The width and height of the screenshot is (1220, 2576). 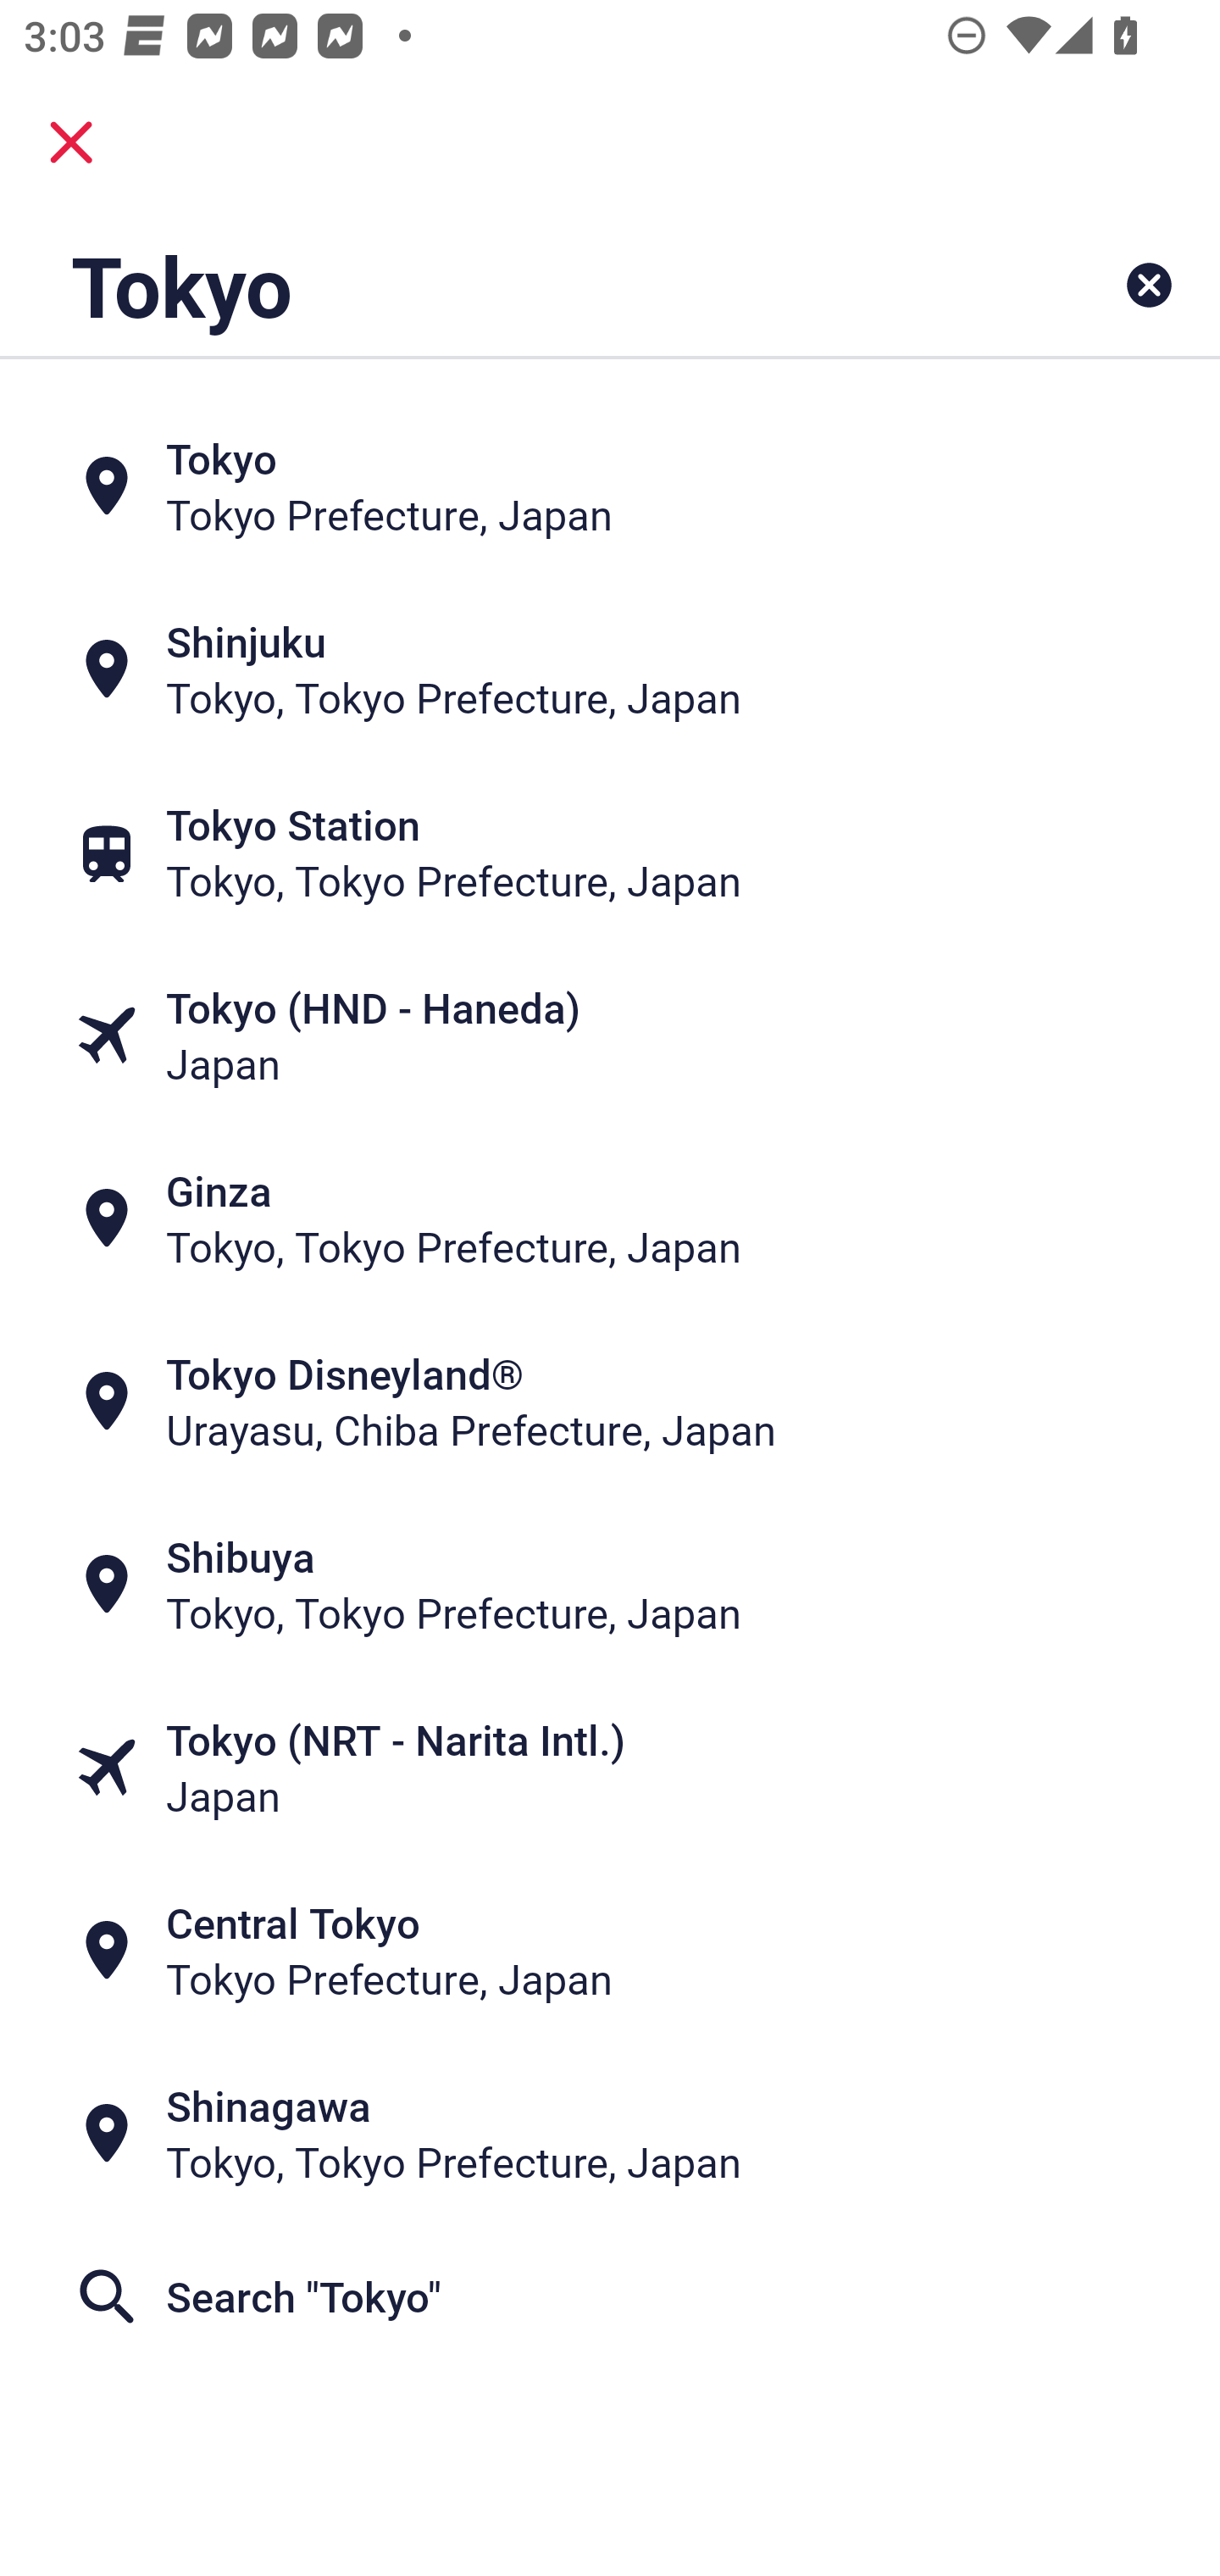 What do you see at coordinates (610, 1219) in the screenshot?
I see `Ginza Tokyo, Tokyo Prefecture, Japan` at bounding box center [610, 1219].